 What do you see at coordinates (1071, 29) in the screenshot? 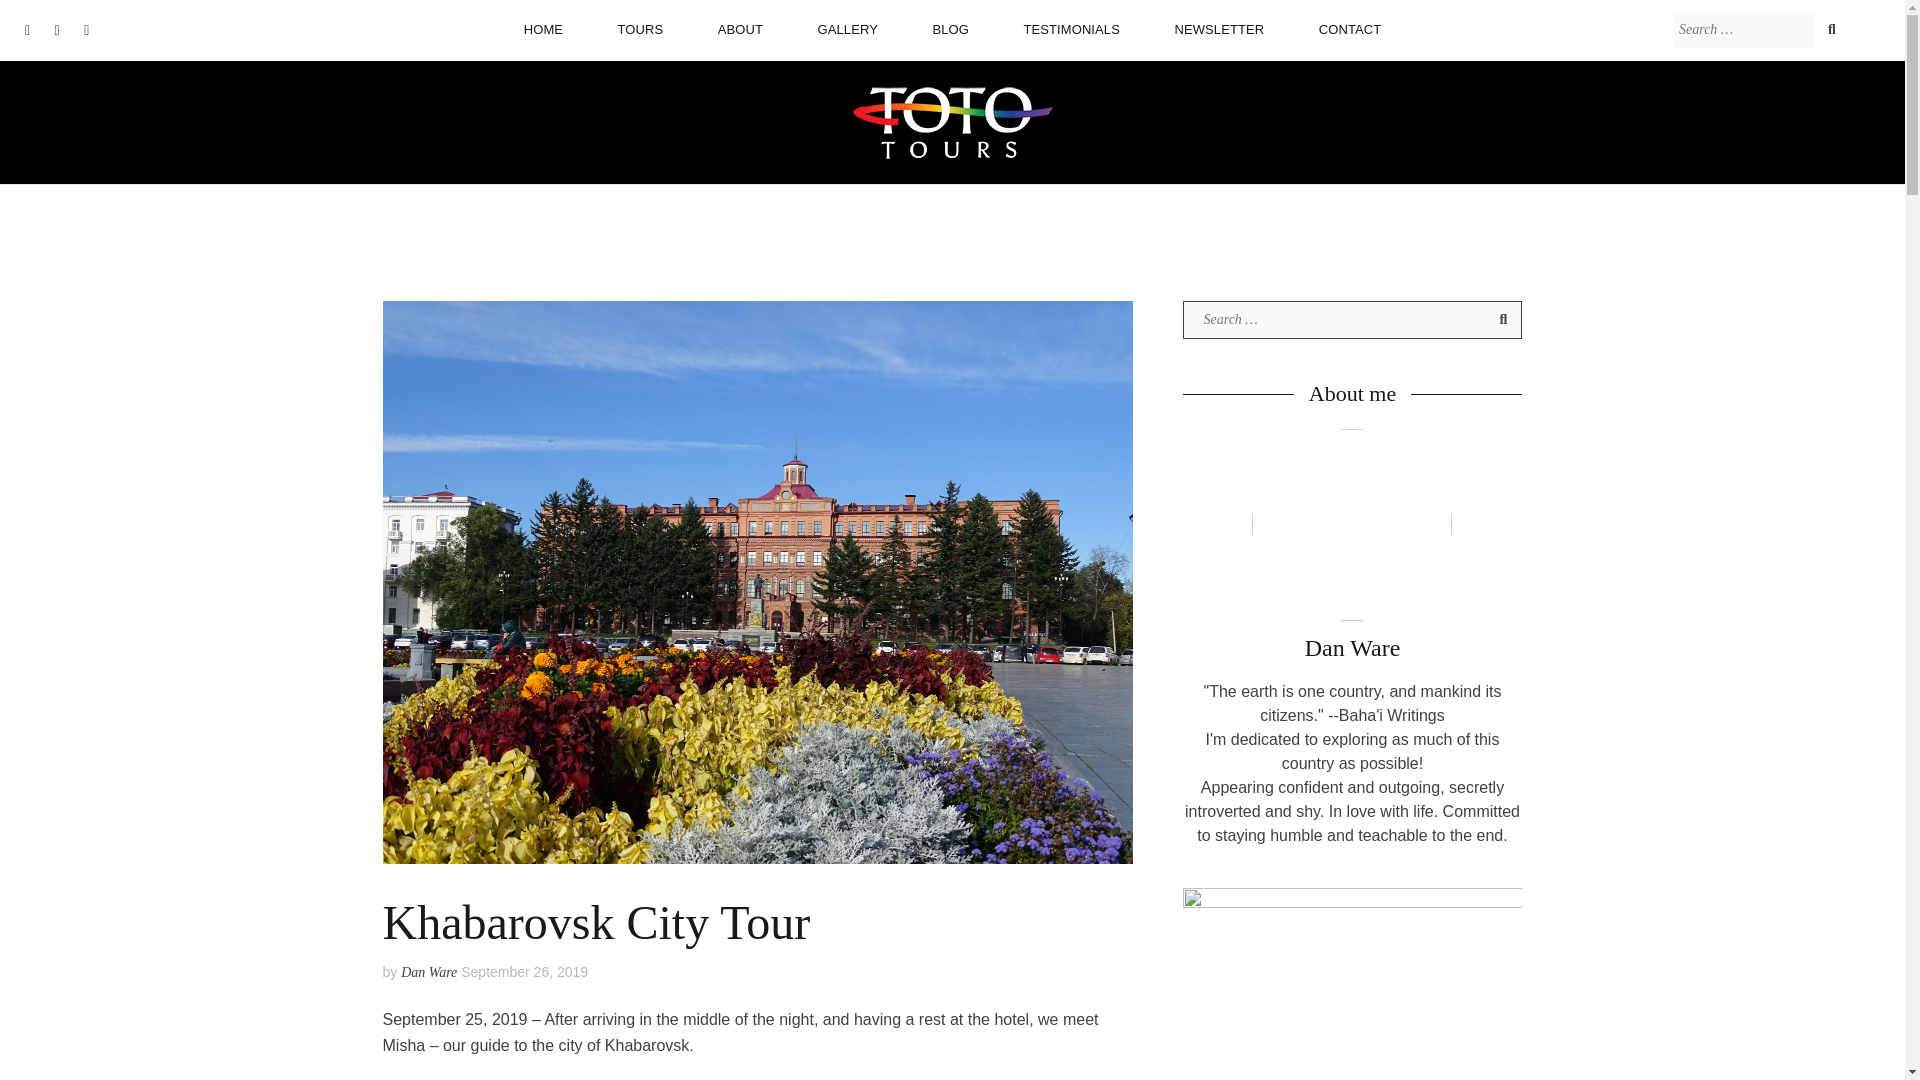
I see `TESTIMONIALS` at bounding box center [1071, 29].